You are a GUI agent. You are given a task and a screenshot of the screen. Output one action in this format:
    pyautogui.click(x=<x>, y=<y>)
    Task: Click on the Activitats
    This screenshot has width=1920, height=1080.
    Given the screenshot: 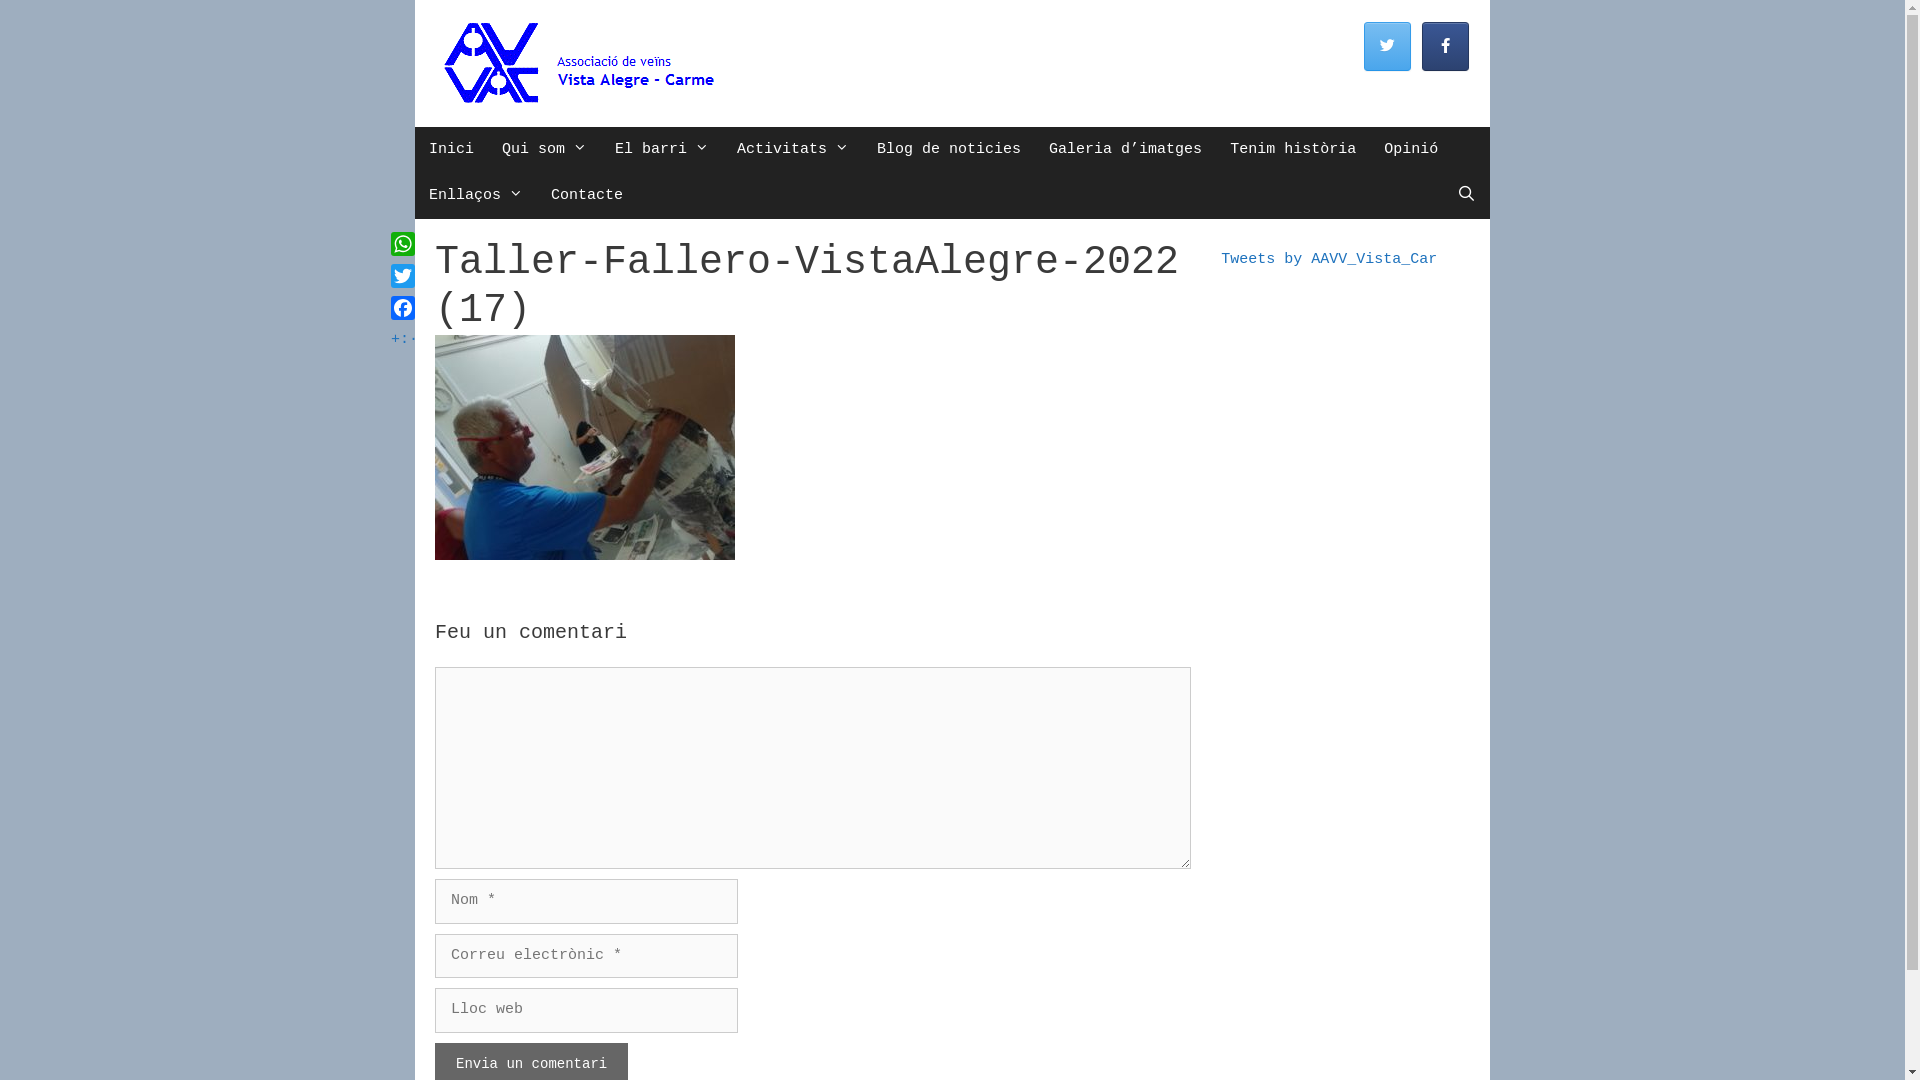 What is the action you would take?
    pyautogui.click(x=793, y=150)
    